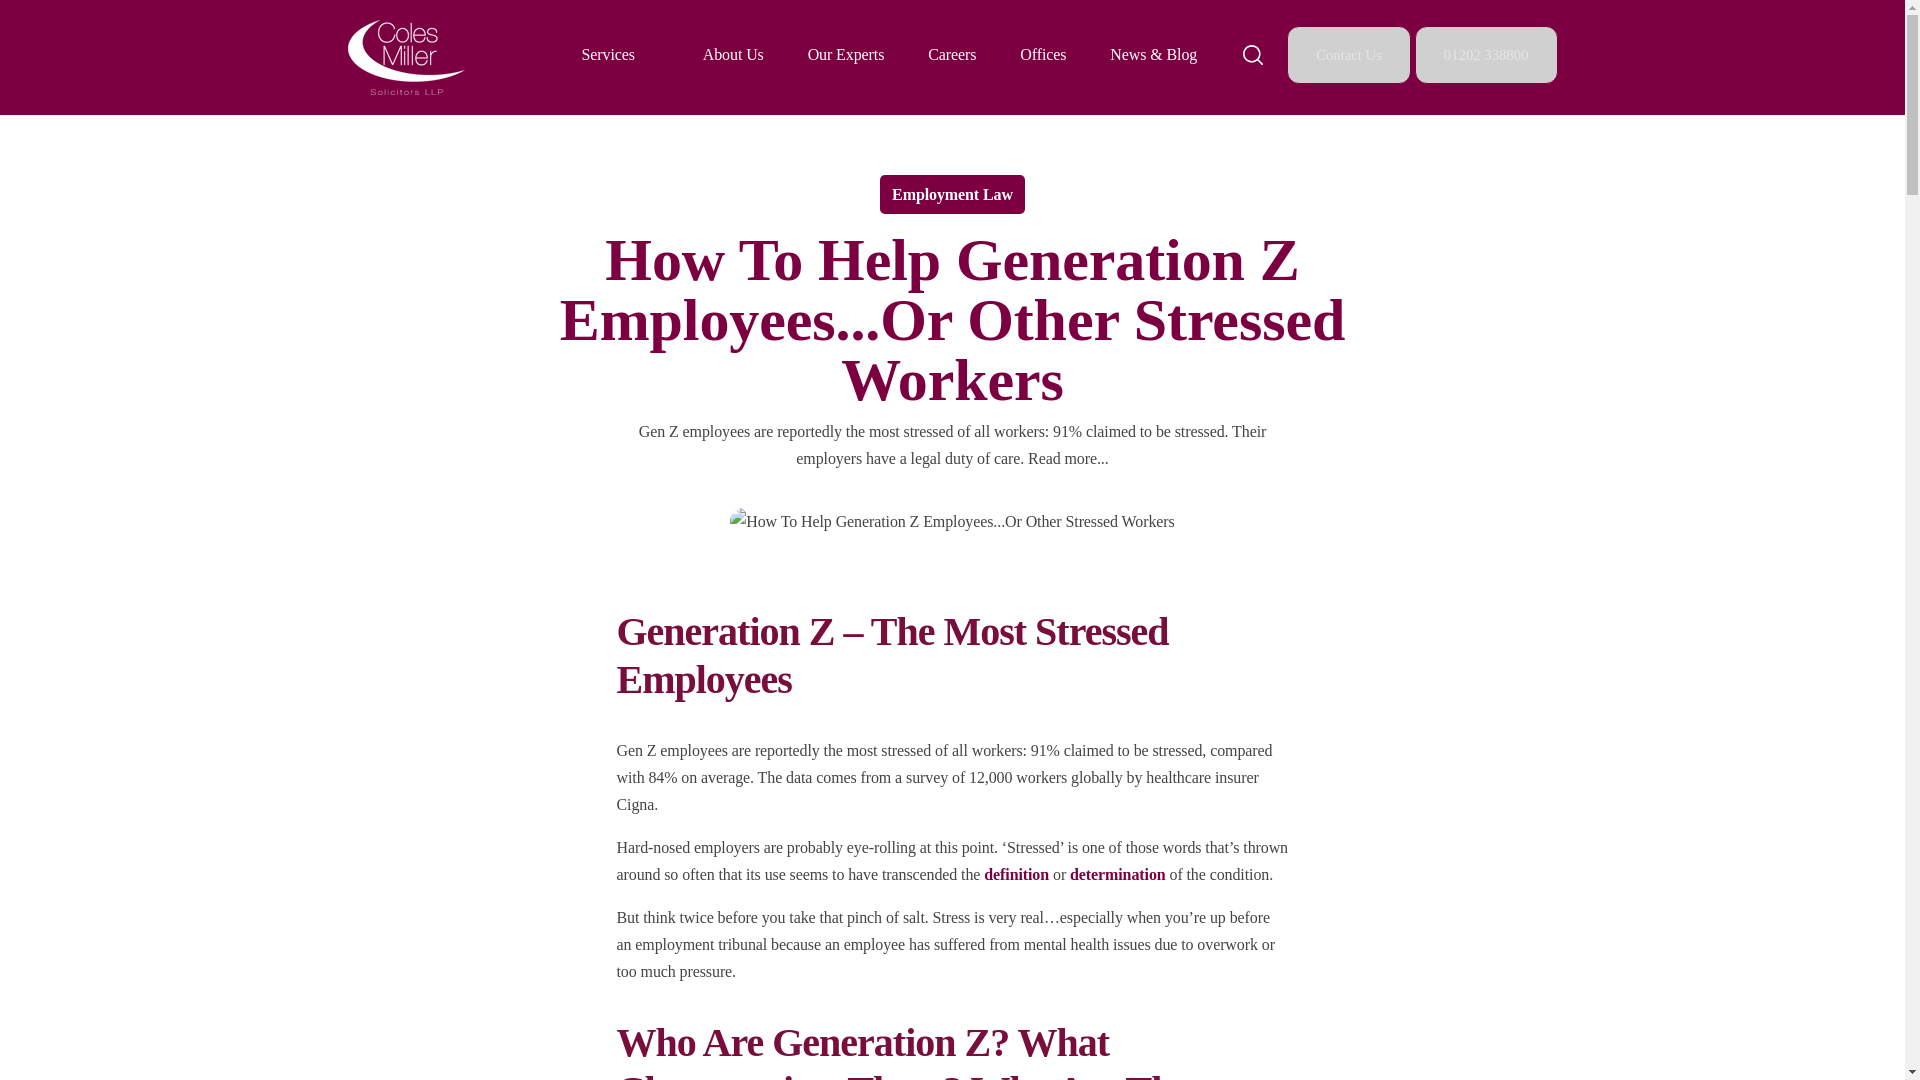  I want to click on About Us, so click(733, 54).